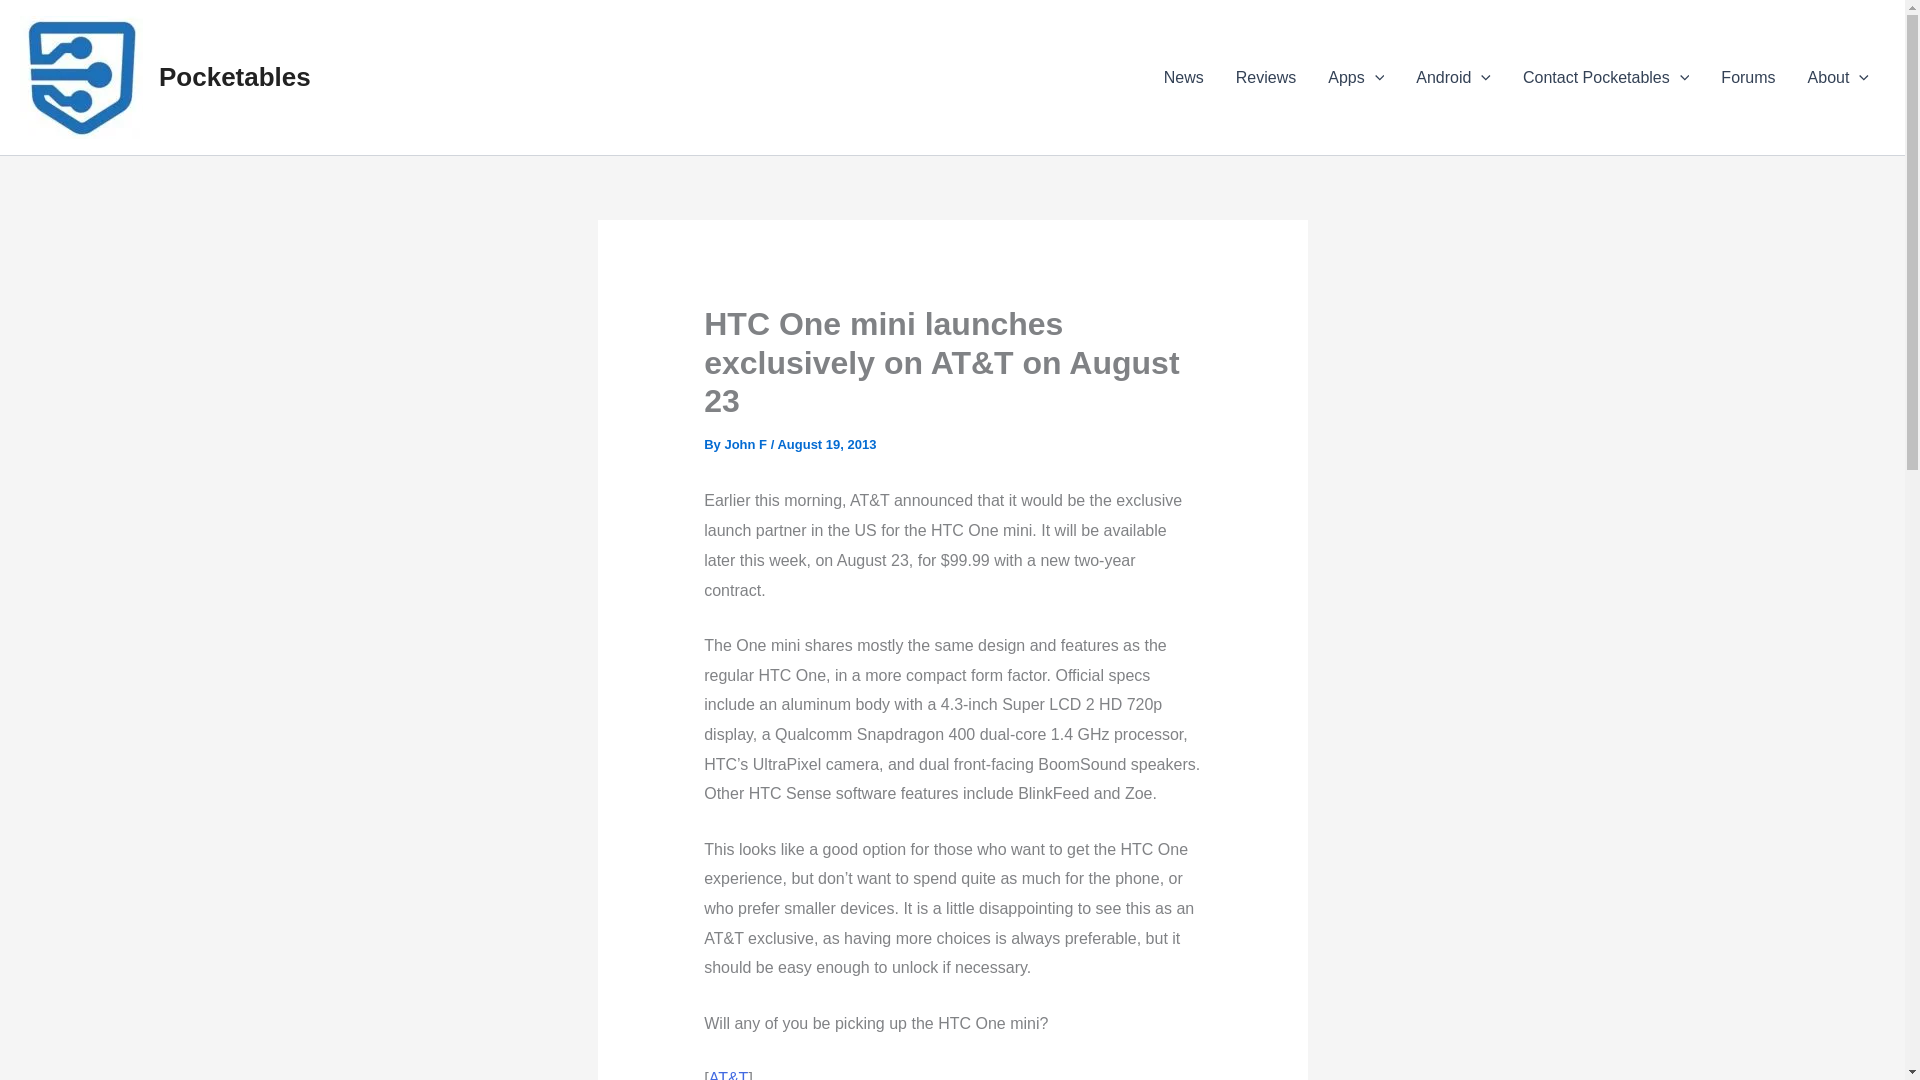 This screenshot has width=1920, height=1080. I want to click on Pocketables, so click(235, 76).